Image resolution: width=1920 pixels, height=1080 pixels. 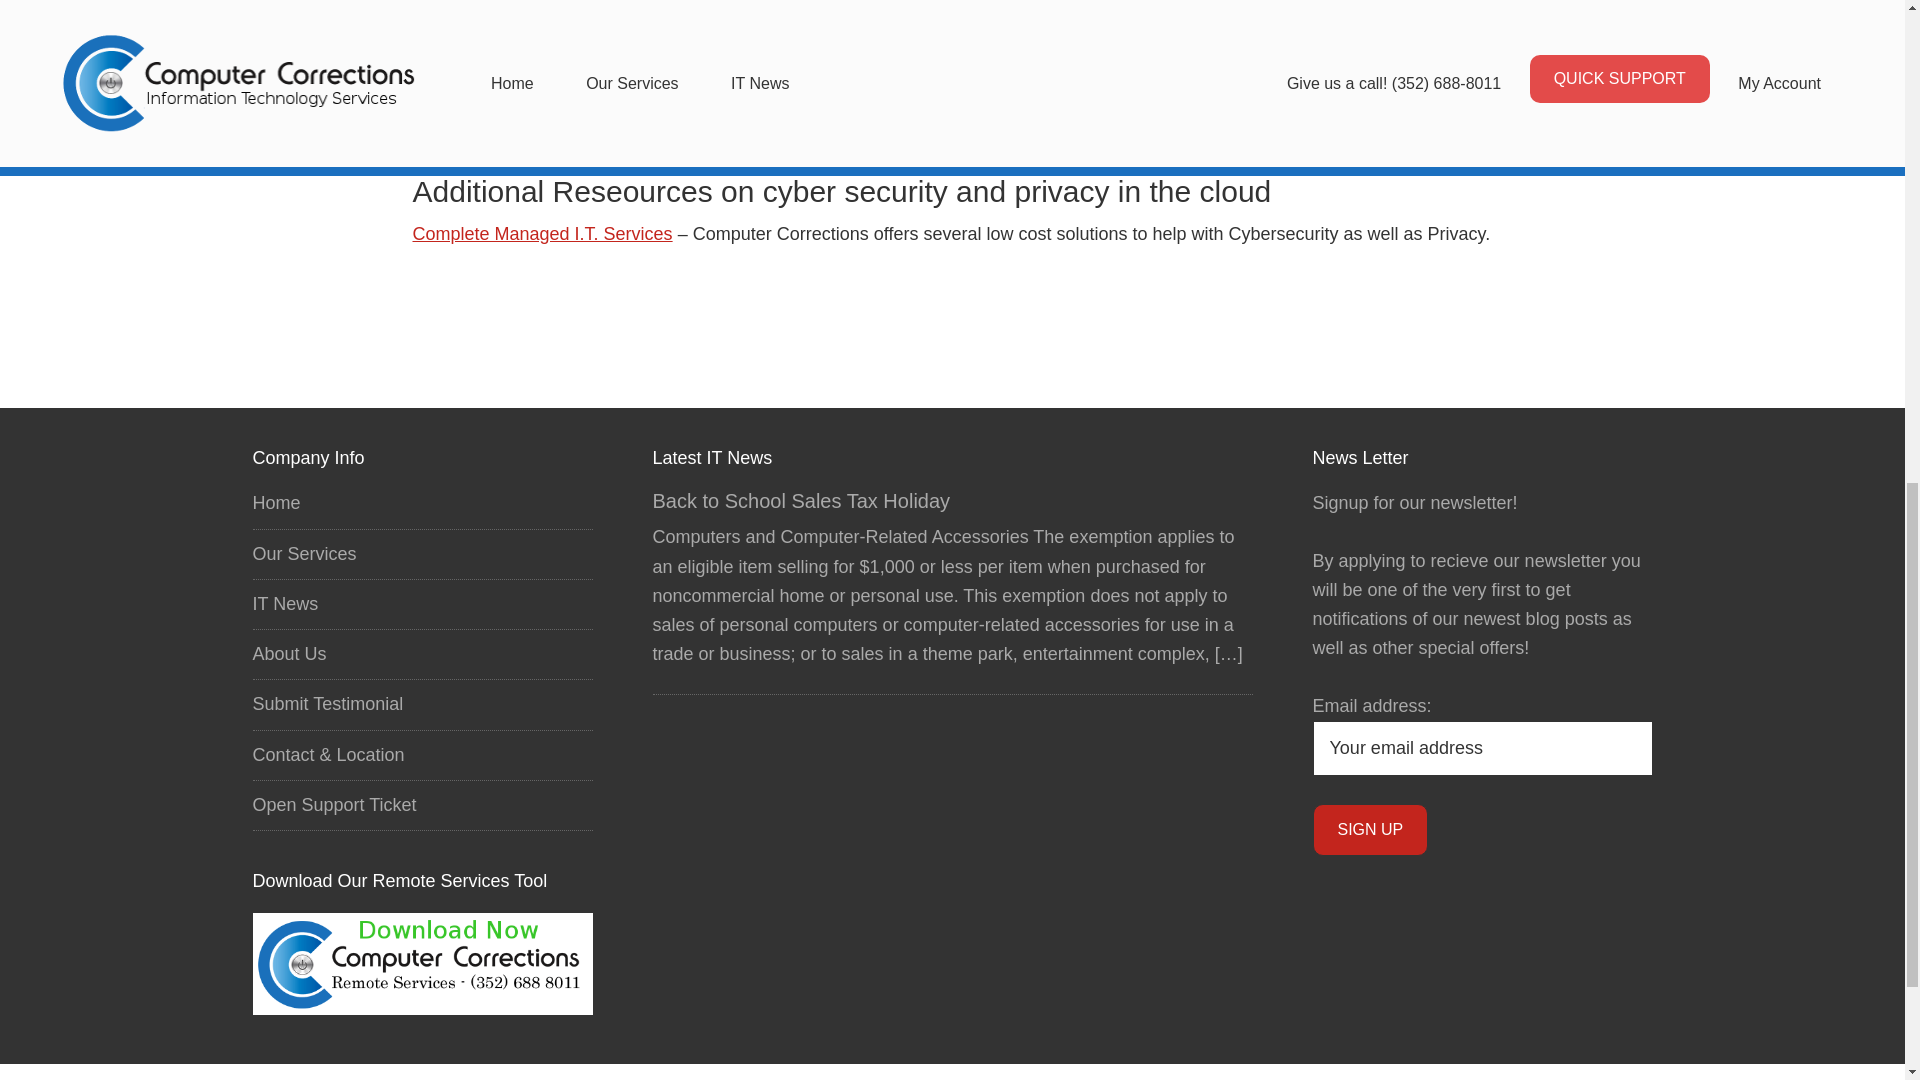 I want to click on Home, so click(x=275, y=502).